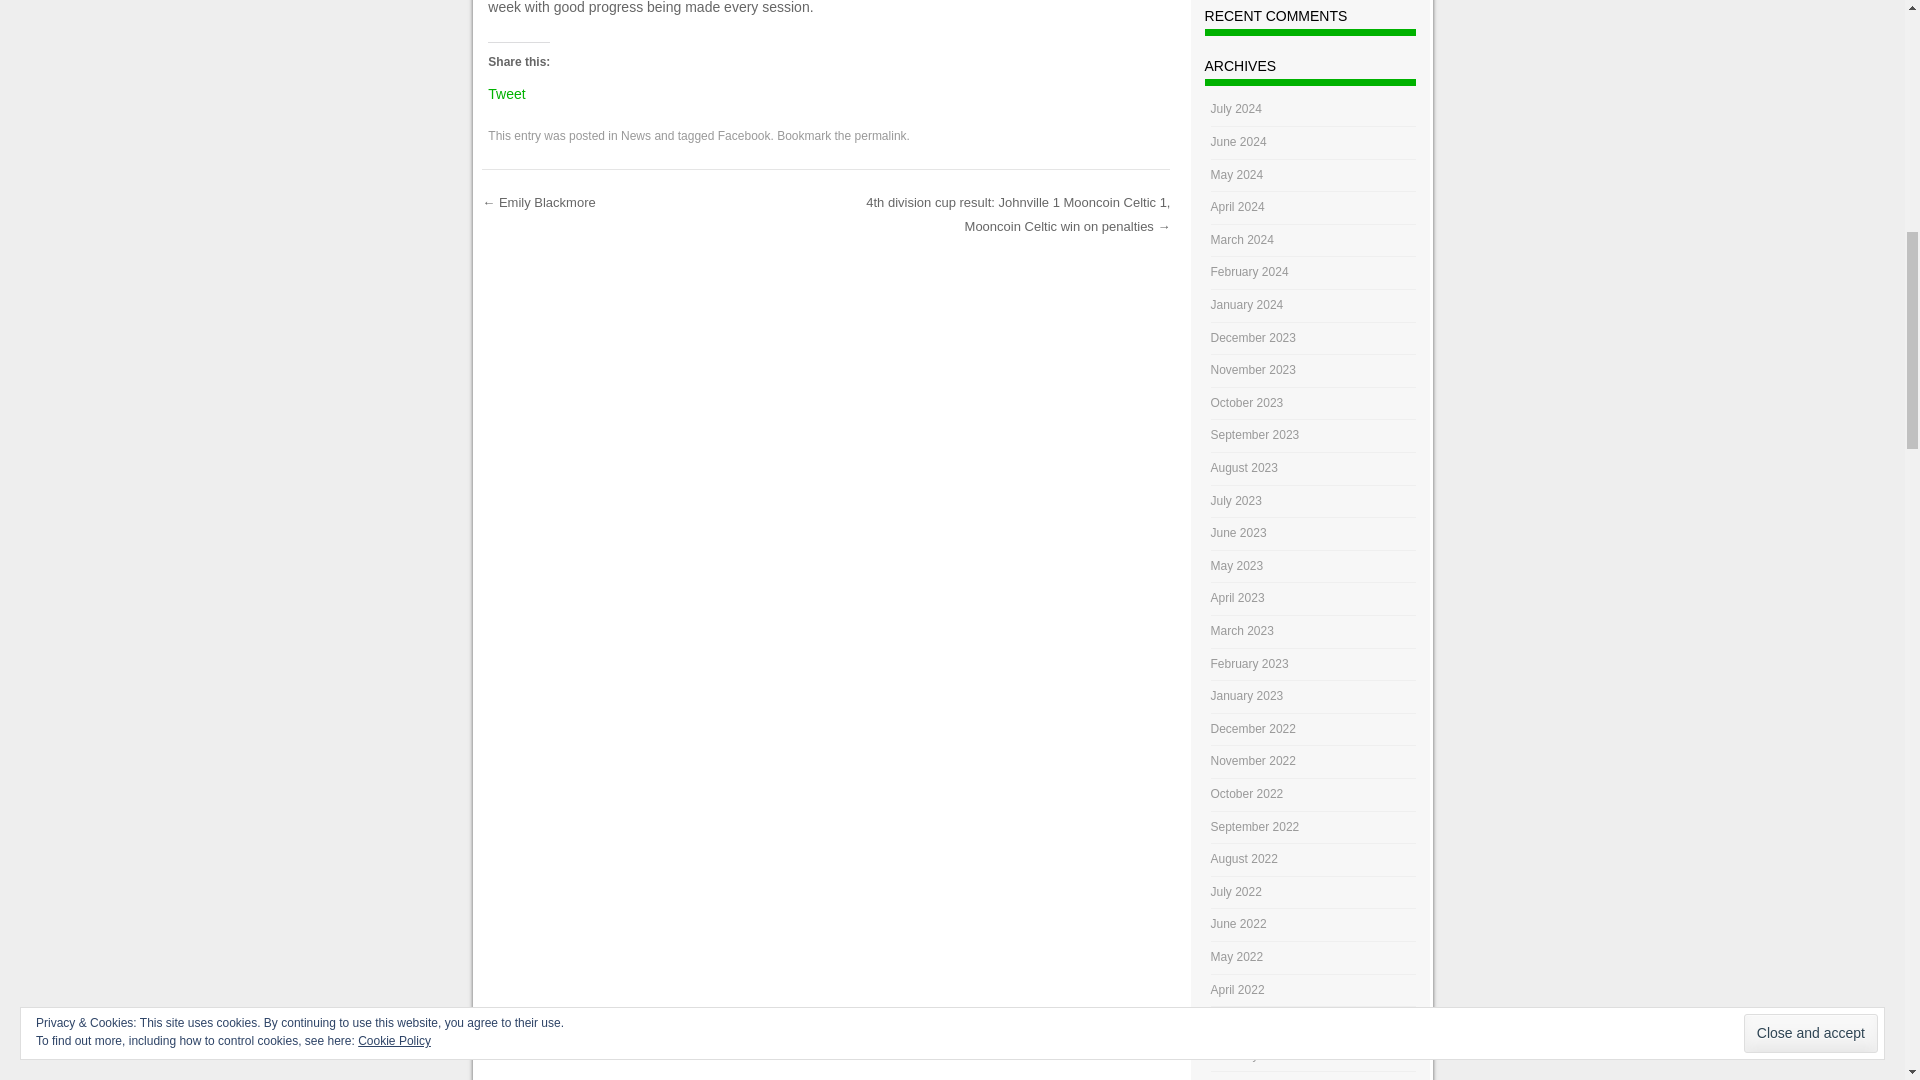 The image size is (1920, 1080). Describe the element at coordinates (1242, 240) in the screenshot. I see `March 2024` at that location.